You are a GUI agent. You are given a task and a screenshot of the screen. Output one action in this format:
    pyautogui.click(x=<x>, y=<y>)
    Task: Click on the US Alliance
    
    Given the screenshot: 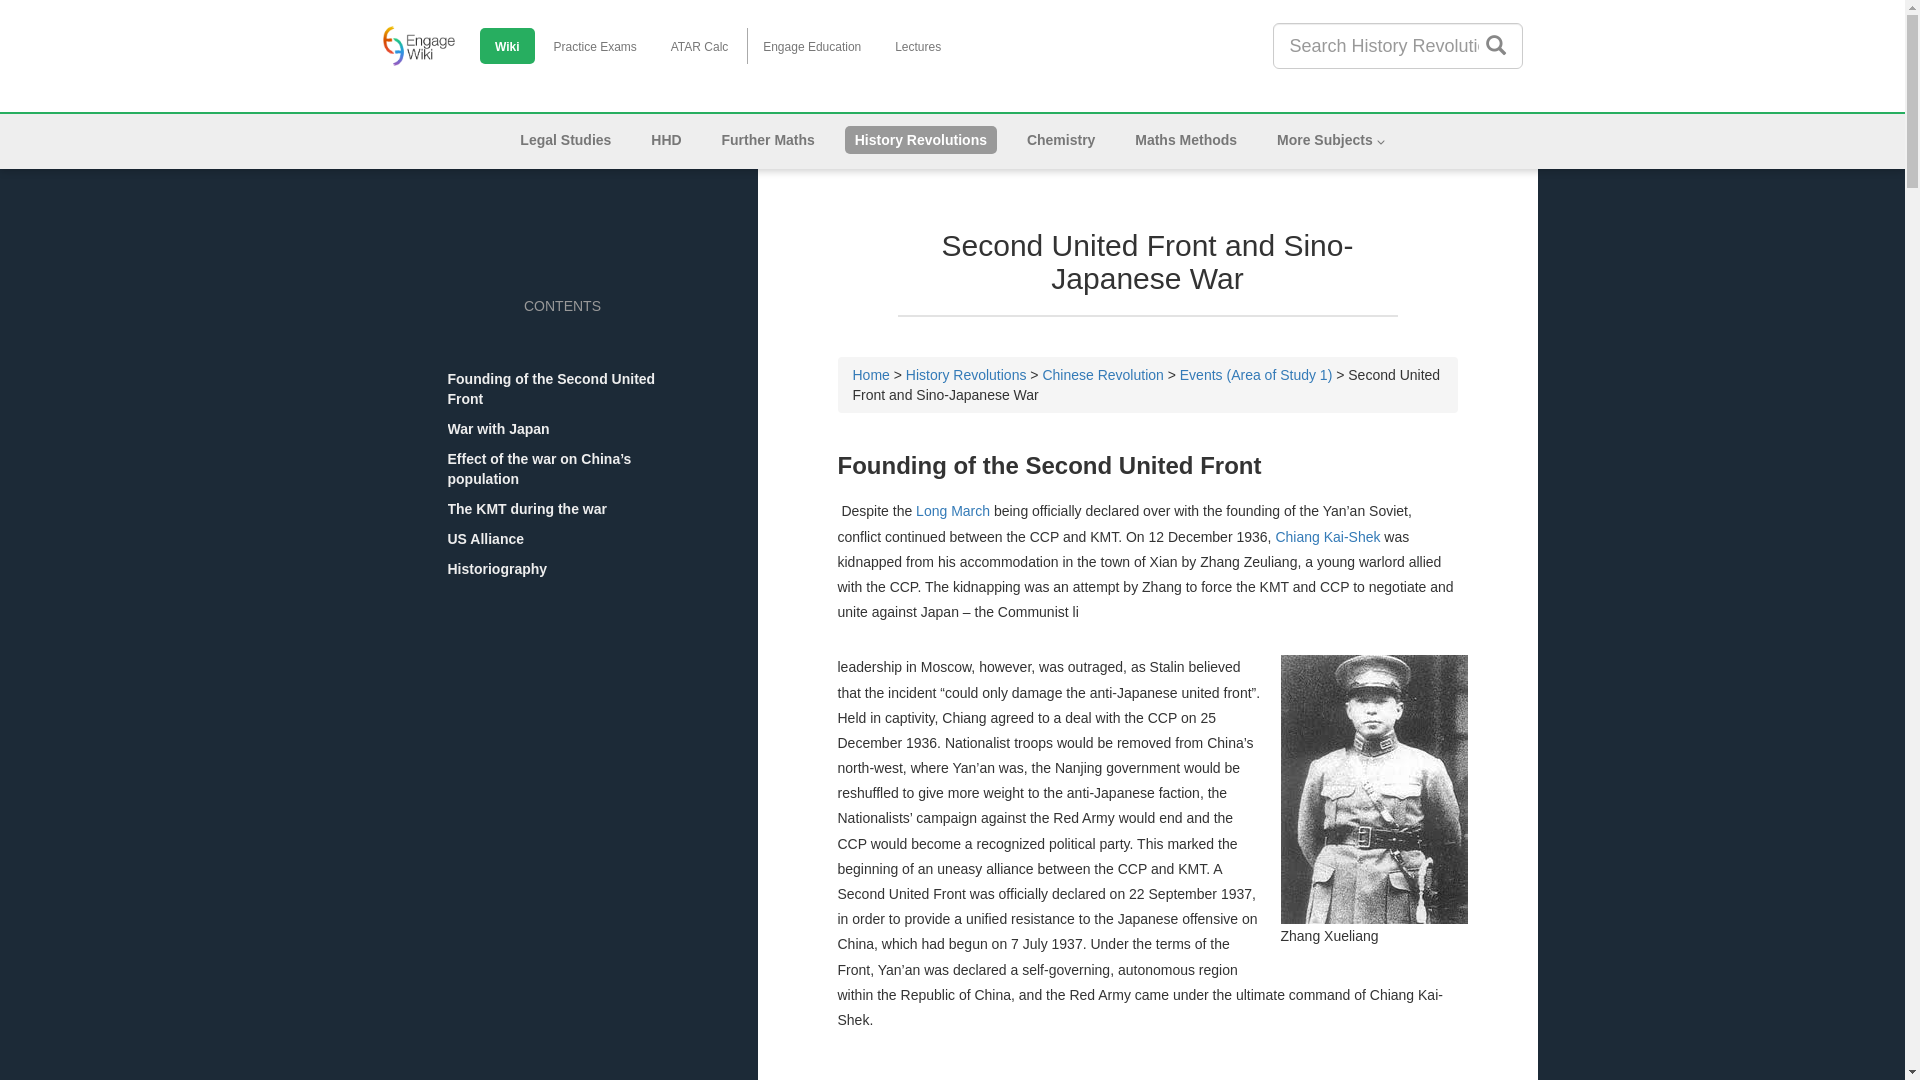 What is the action you would take?
    pyautogui.click(x=563, y=539)
    